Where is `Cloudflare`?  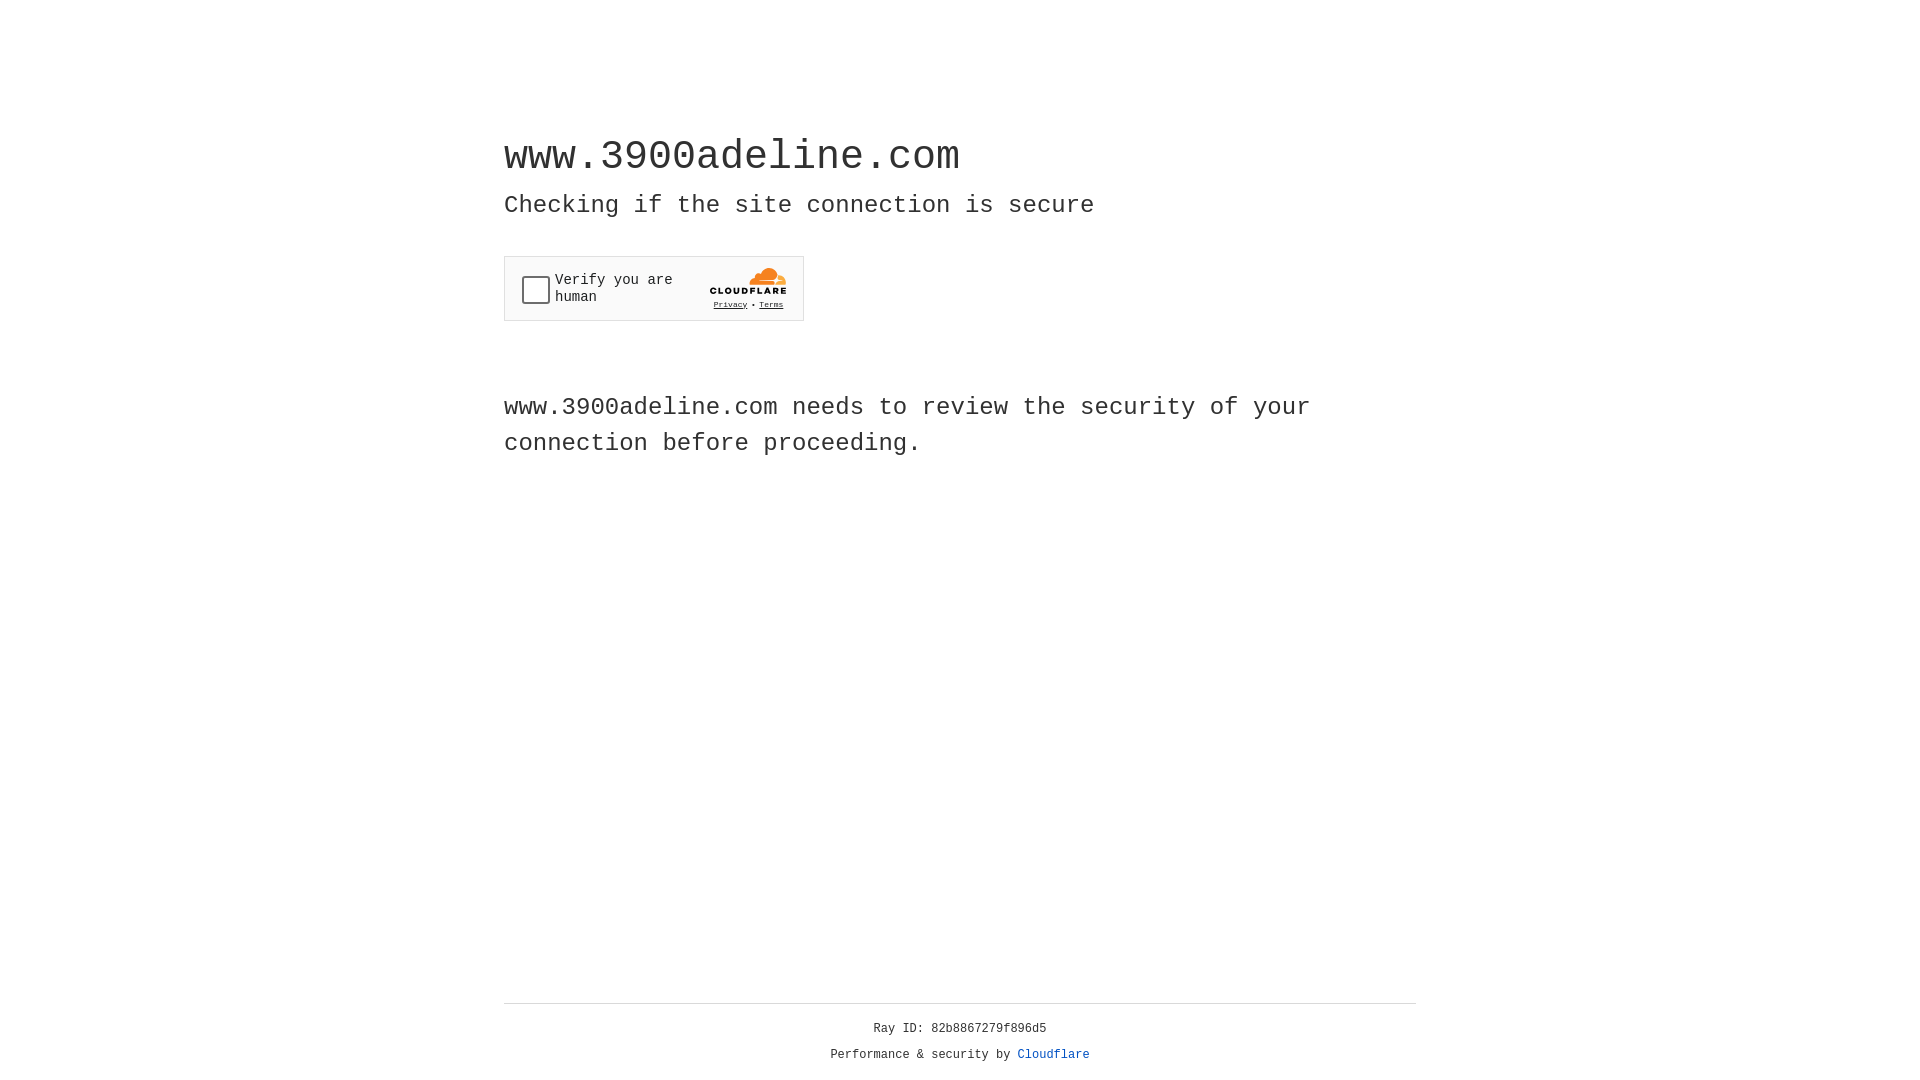 Cloudflare is located at coordinates (1054, 1055).